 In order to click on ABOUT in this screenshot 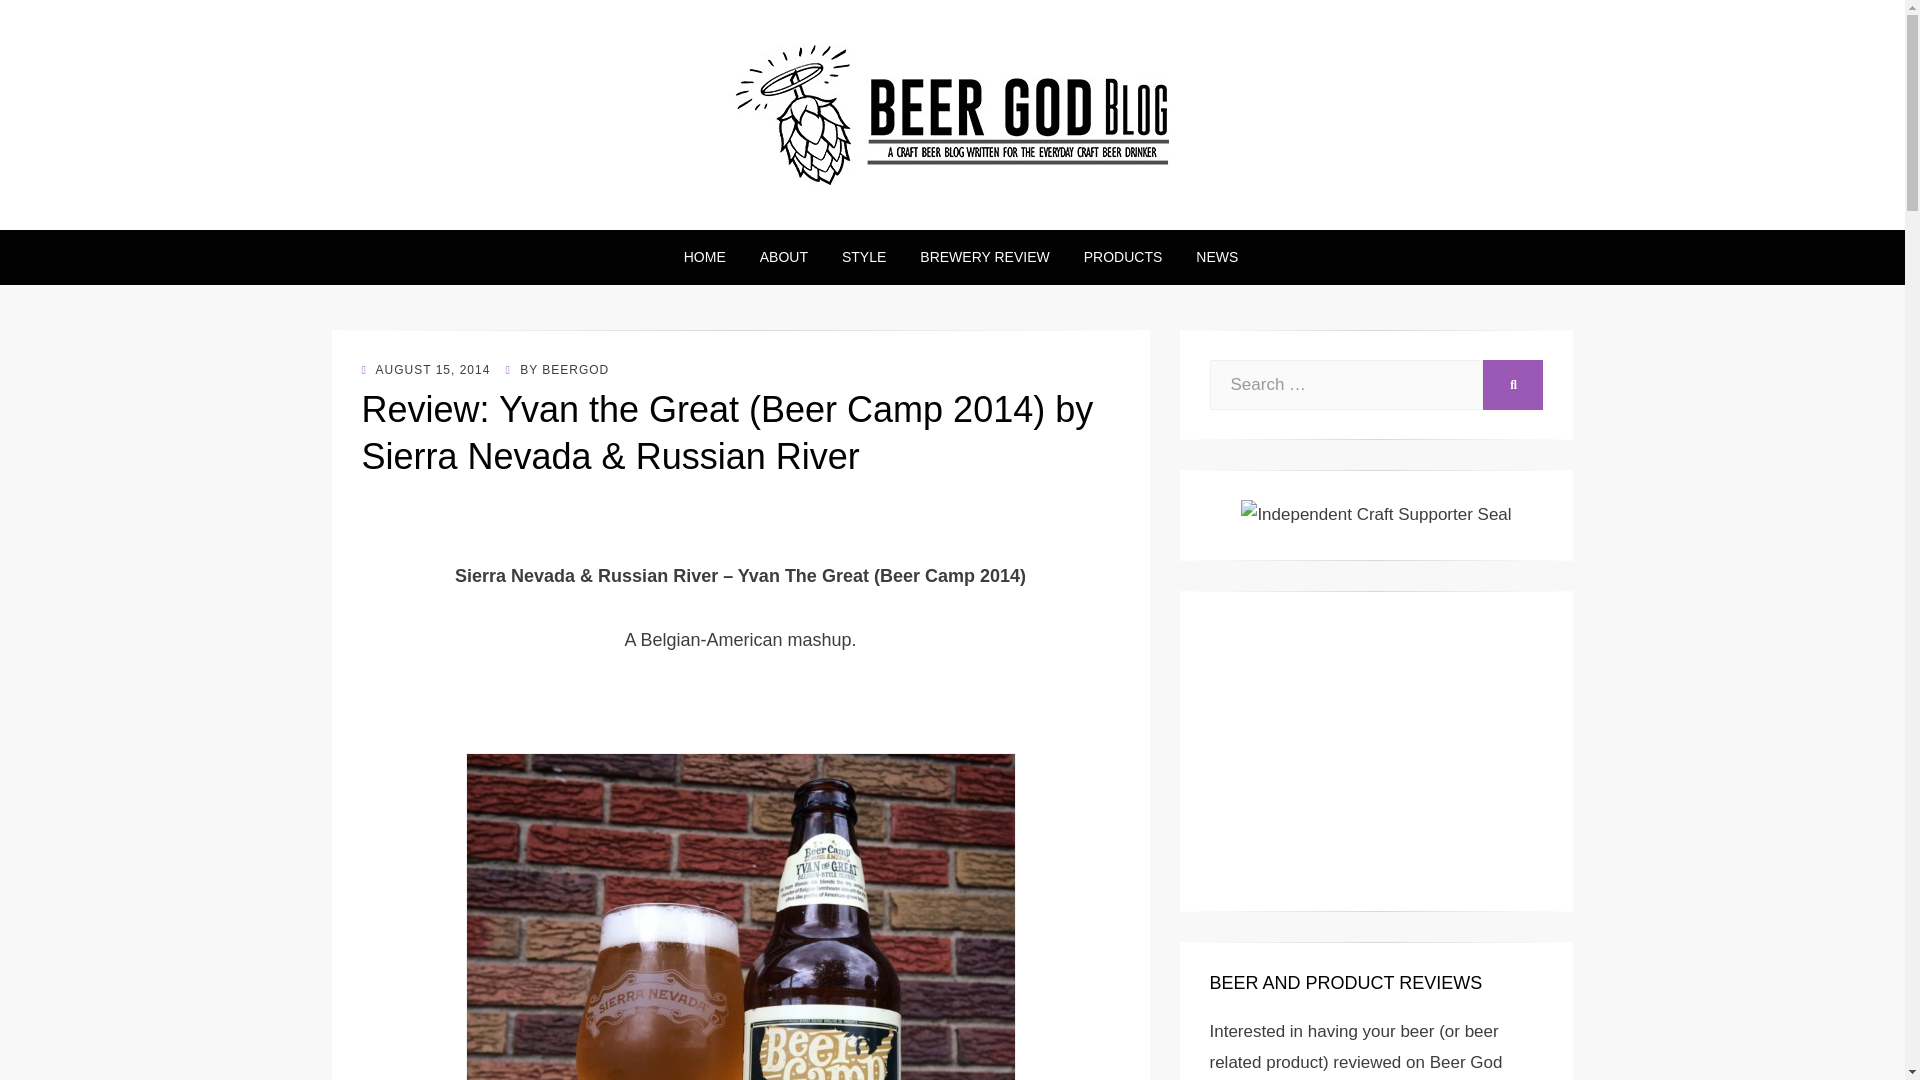, I will do `click(784, 258)`.